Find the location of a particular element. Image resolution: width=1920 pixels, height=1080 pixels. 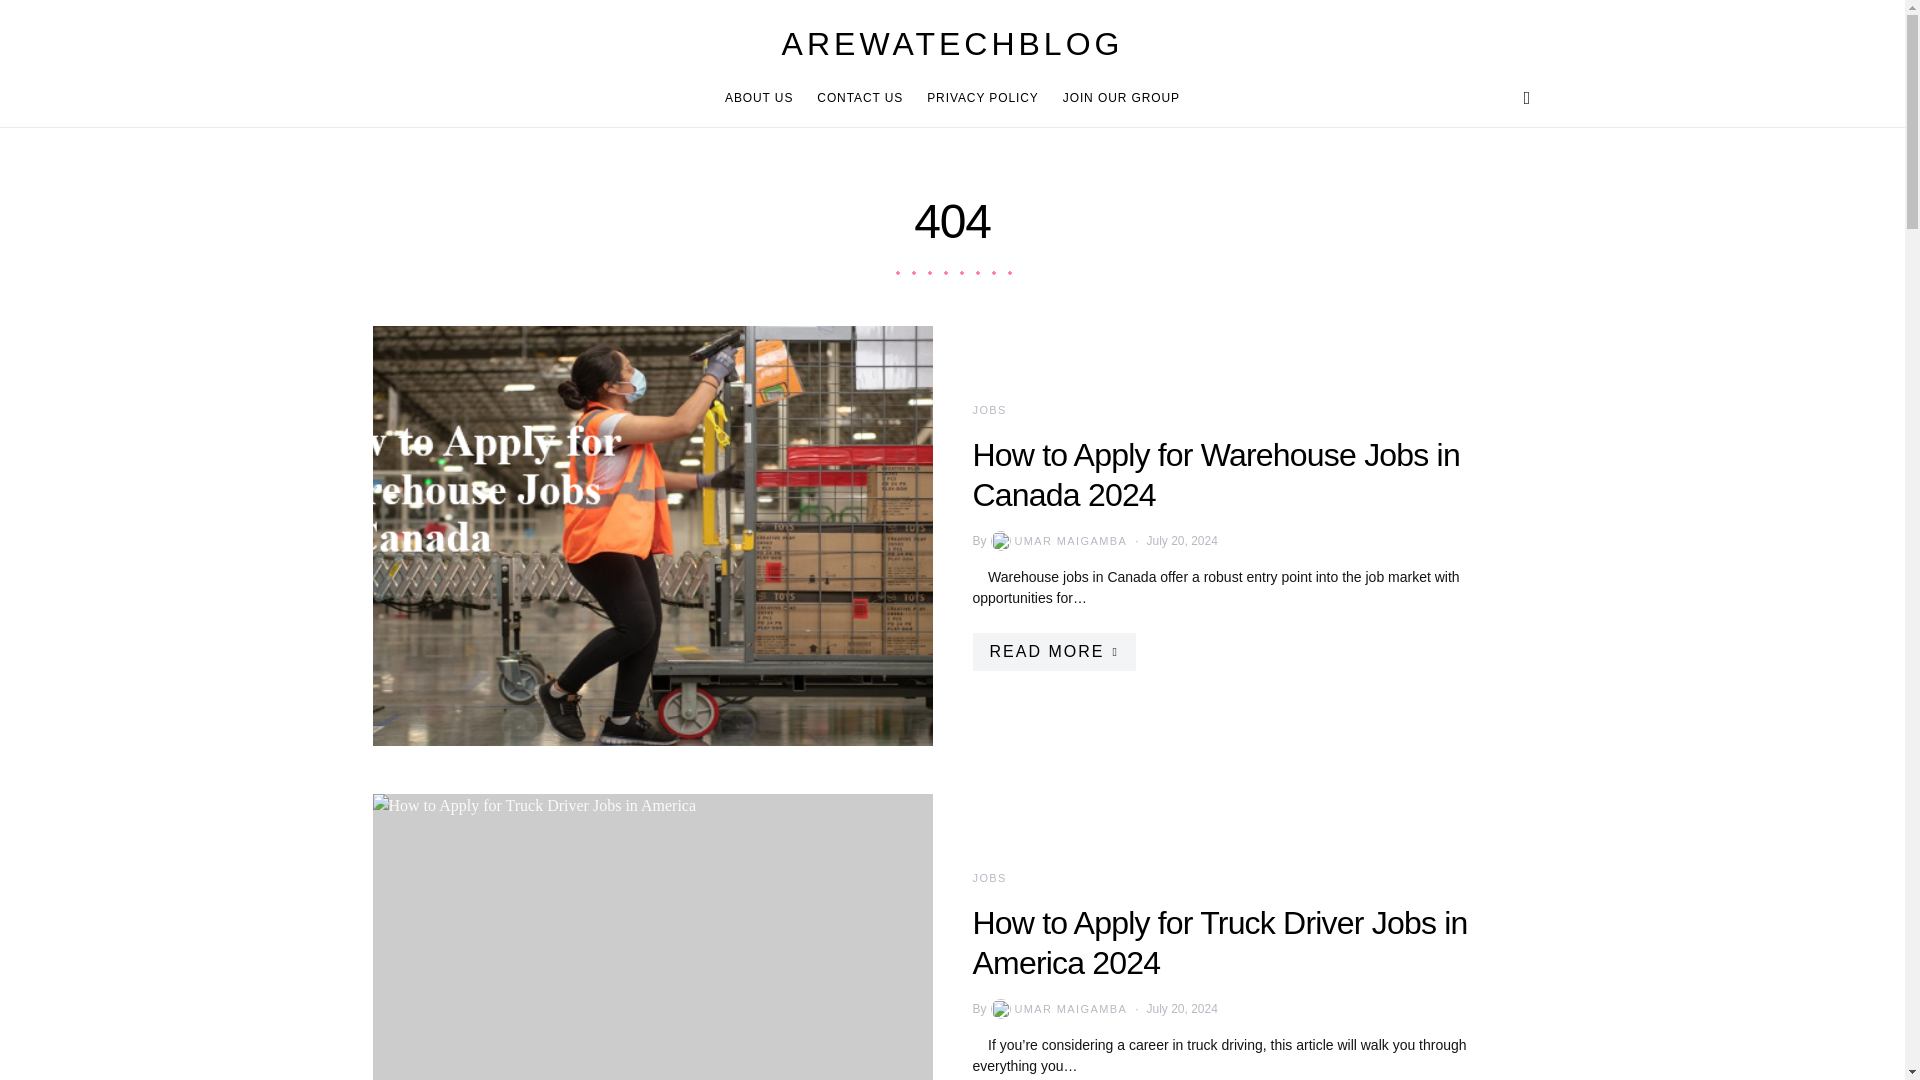

How to Apply for Truck Driver Jobs in America 2024 is located at coordinates (1218, 942).